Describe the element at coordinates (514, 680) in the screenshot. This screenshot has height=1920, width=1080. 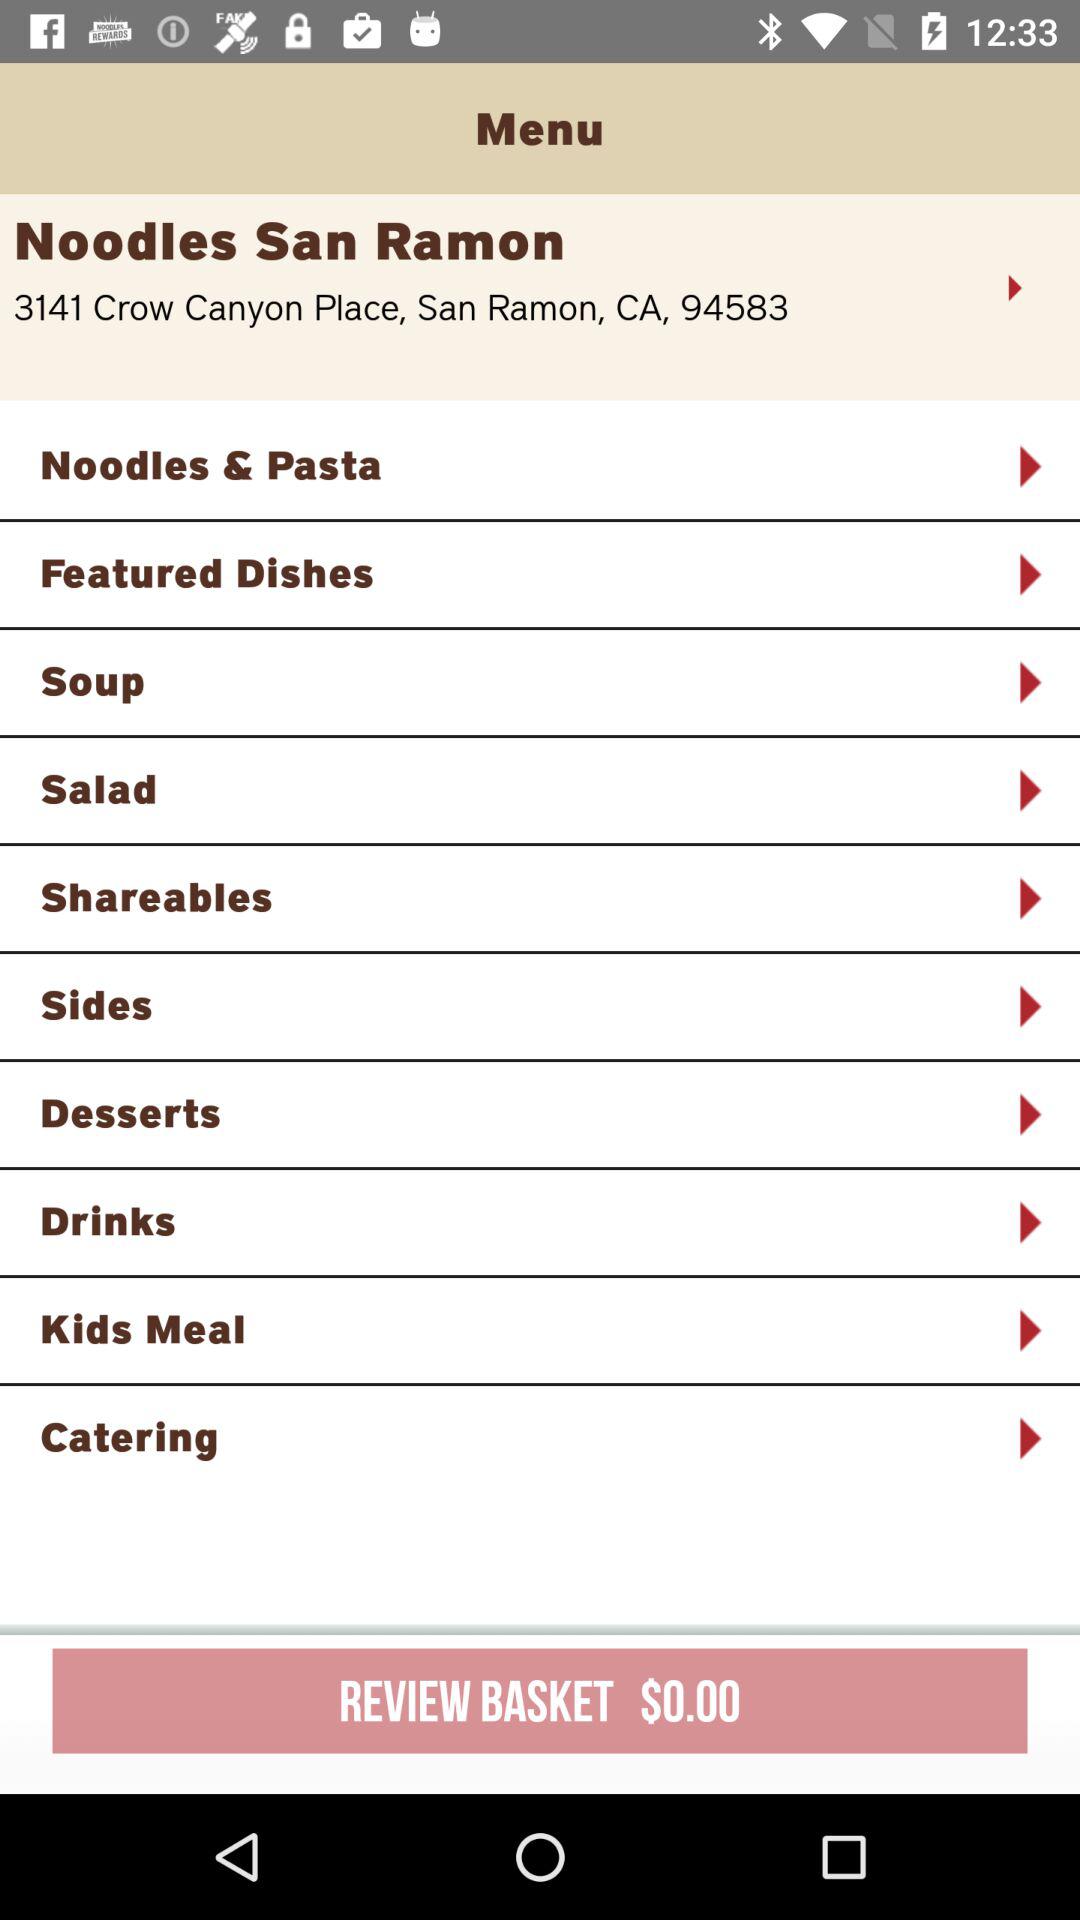
I see `swipe to the soup  item` at that location.